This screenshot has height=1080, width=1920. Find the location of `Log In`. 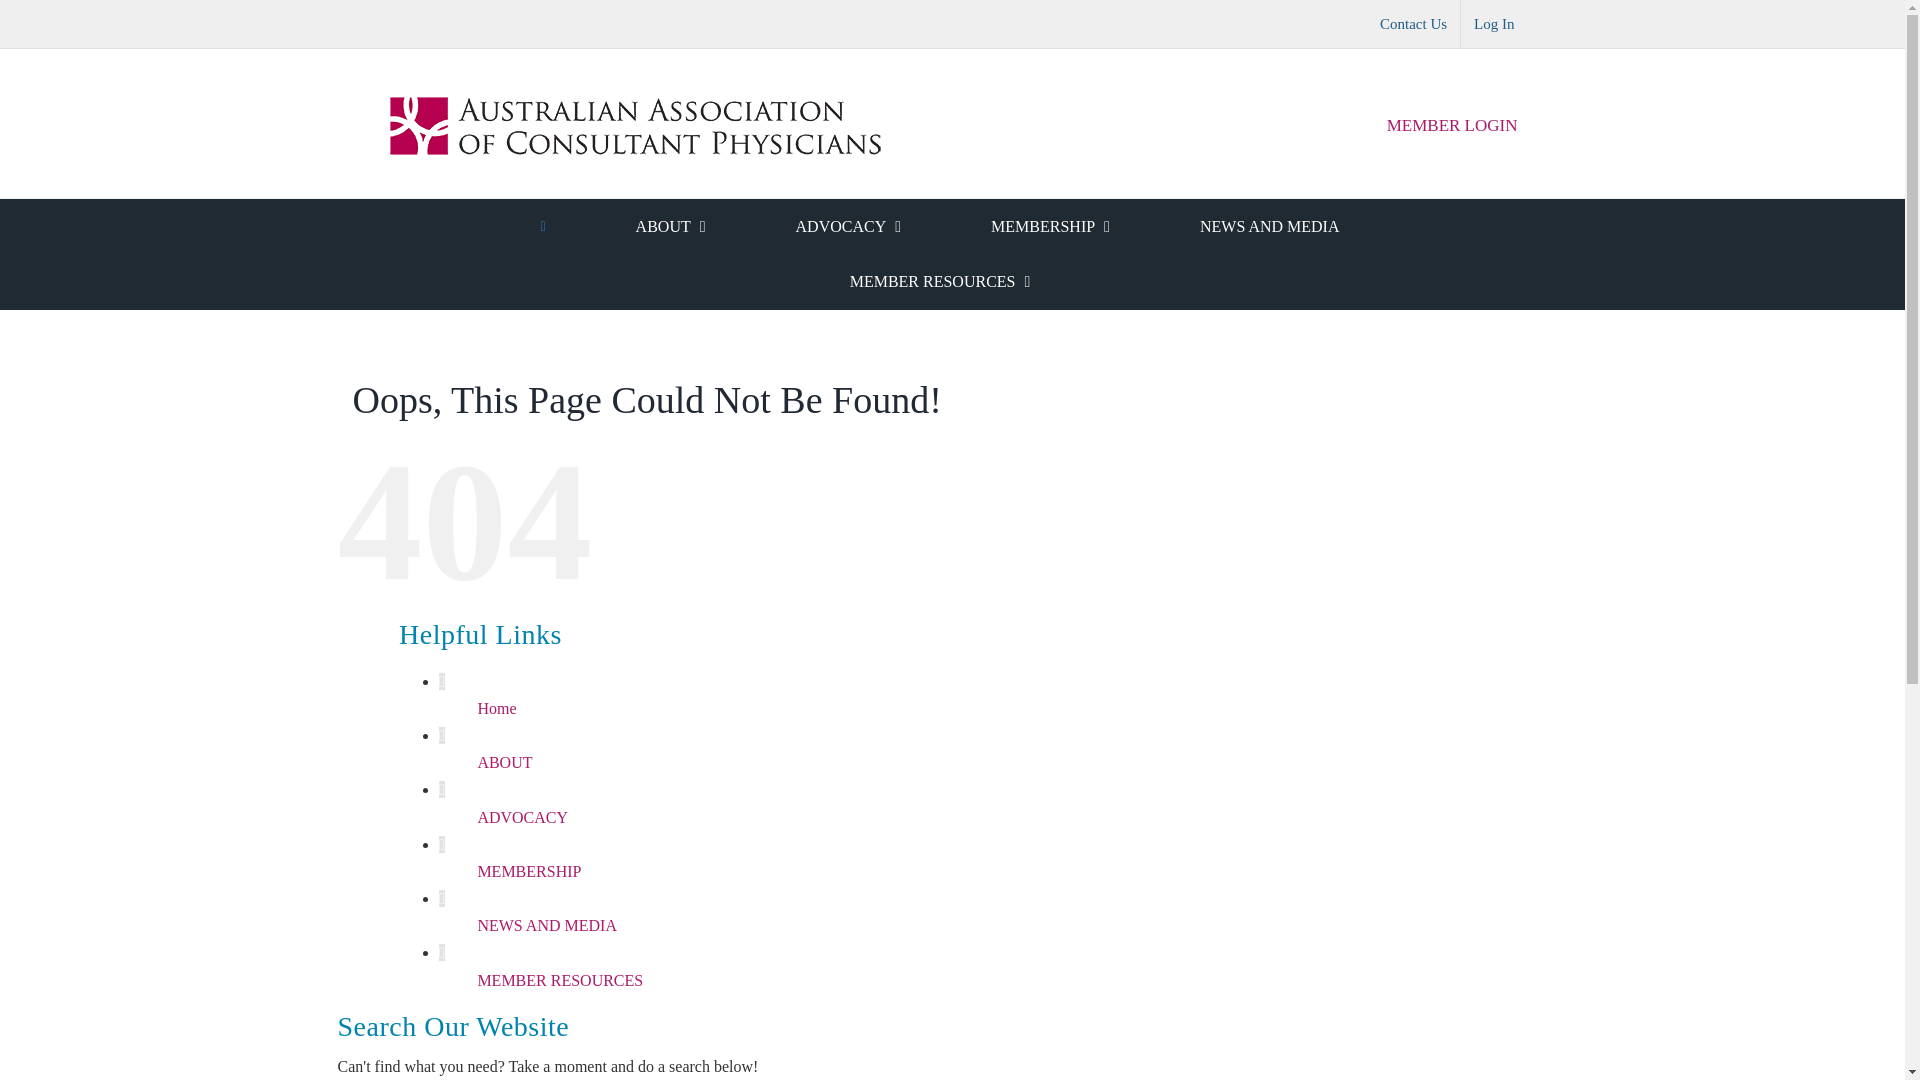

Log In is located at coordinates (1494, 24).